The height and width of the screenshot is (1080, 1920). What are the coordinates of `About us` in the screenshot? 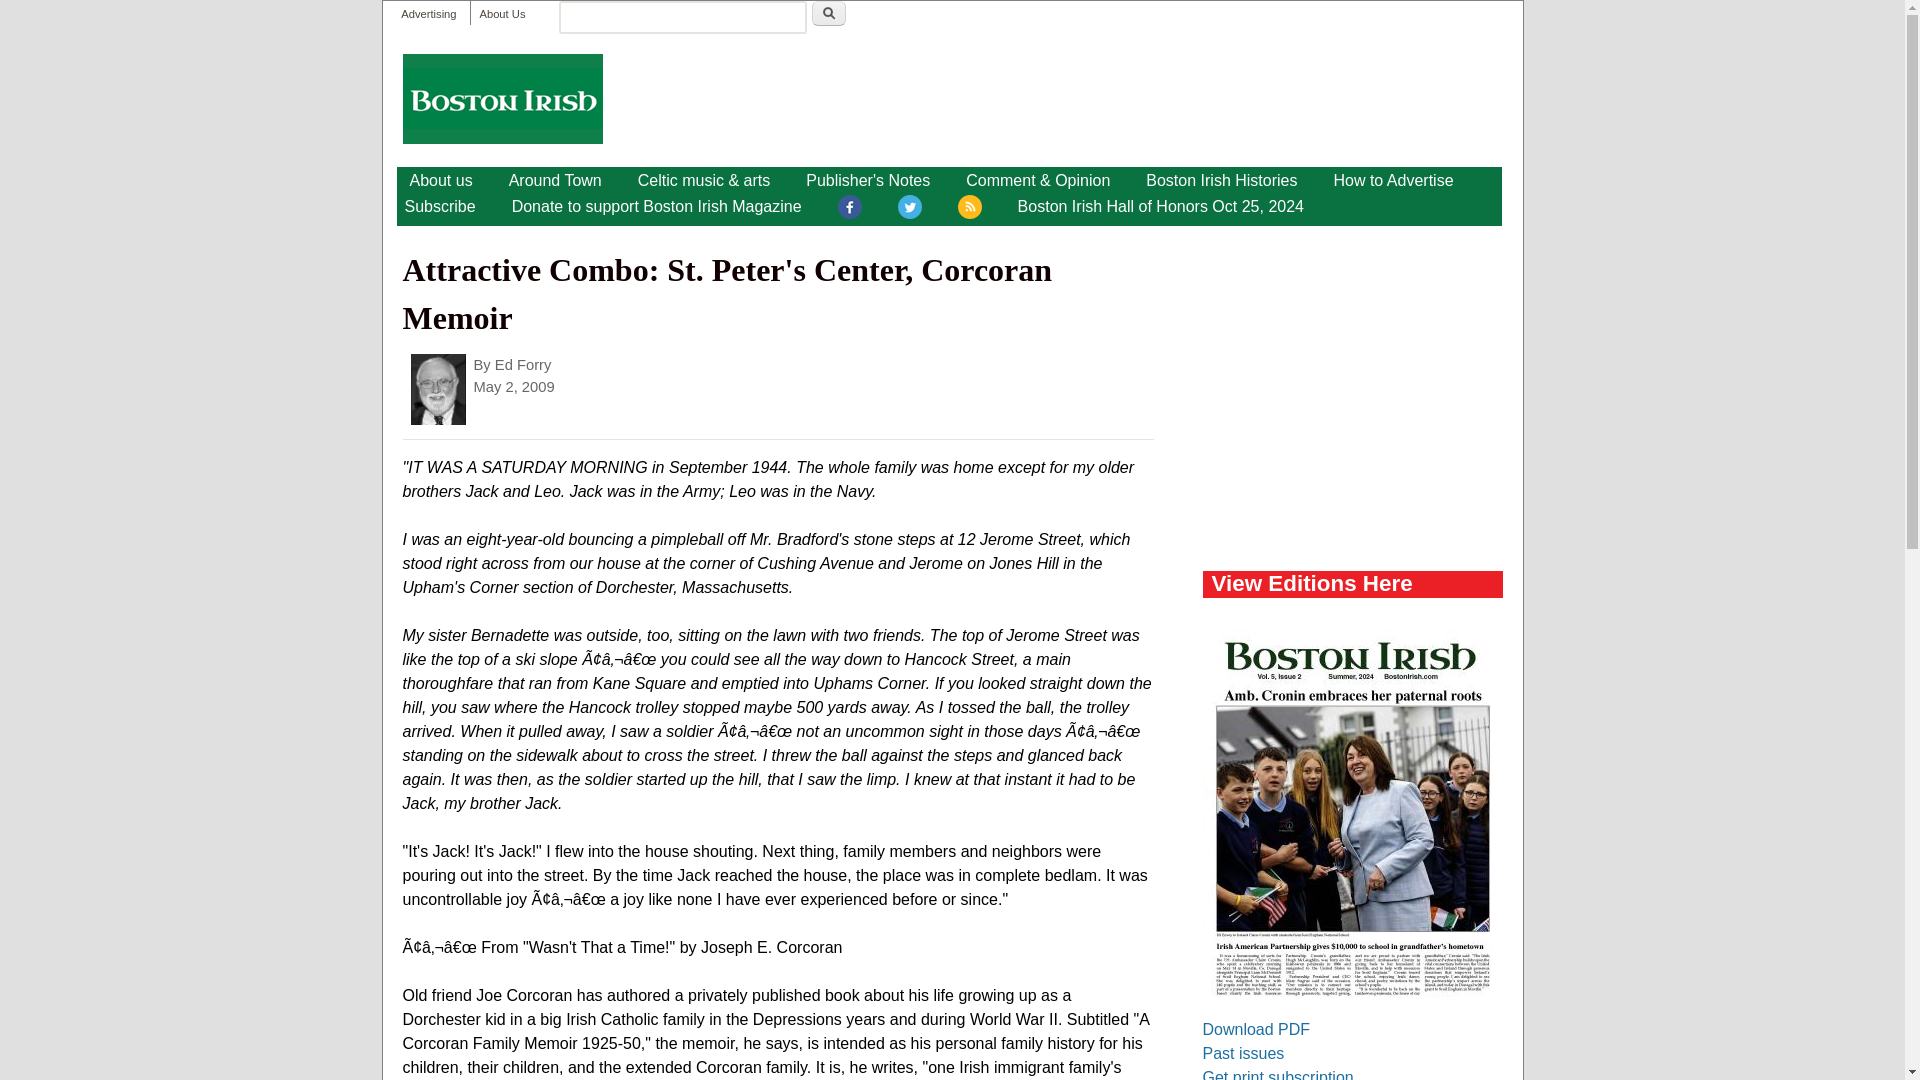 It's located at (441, 180).